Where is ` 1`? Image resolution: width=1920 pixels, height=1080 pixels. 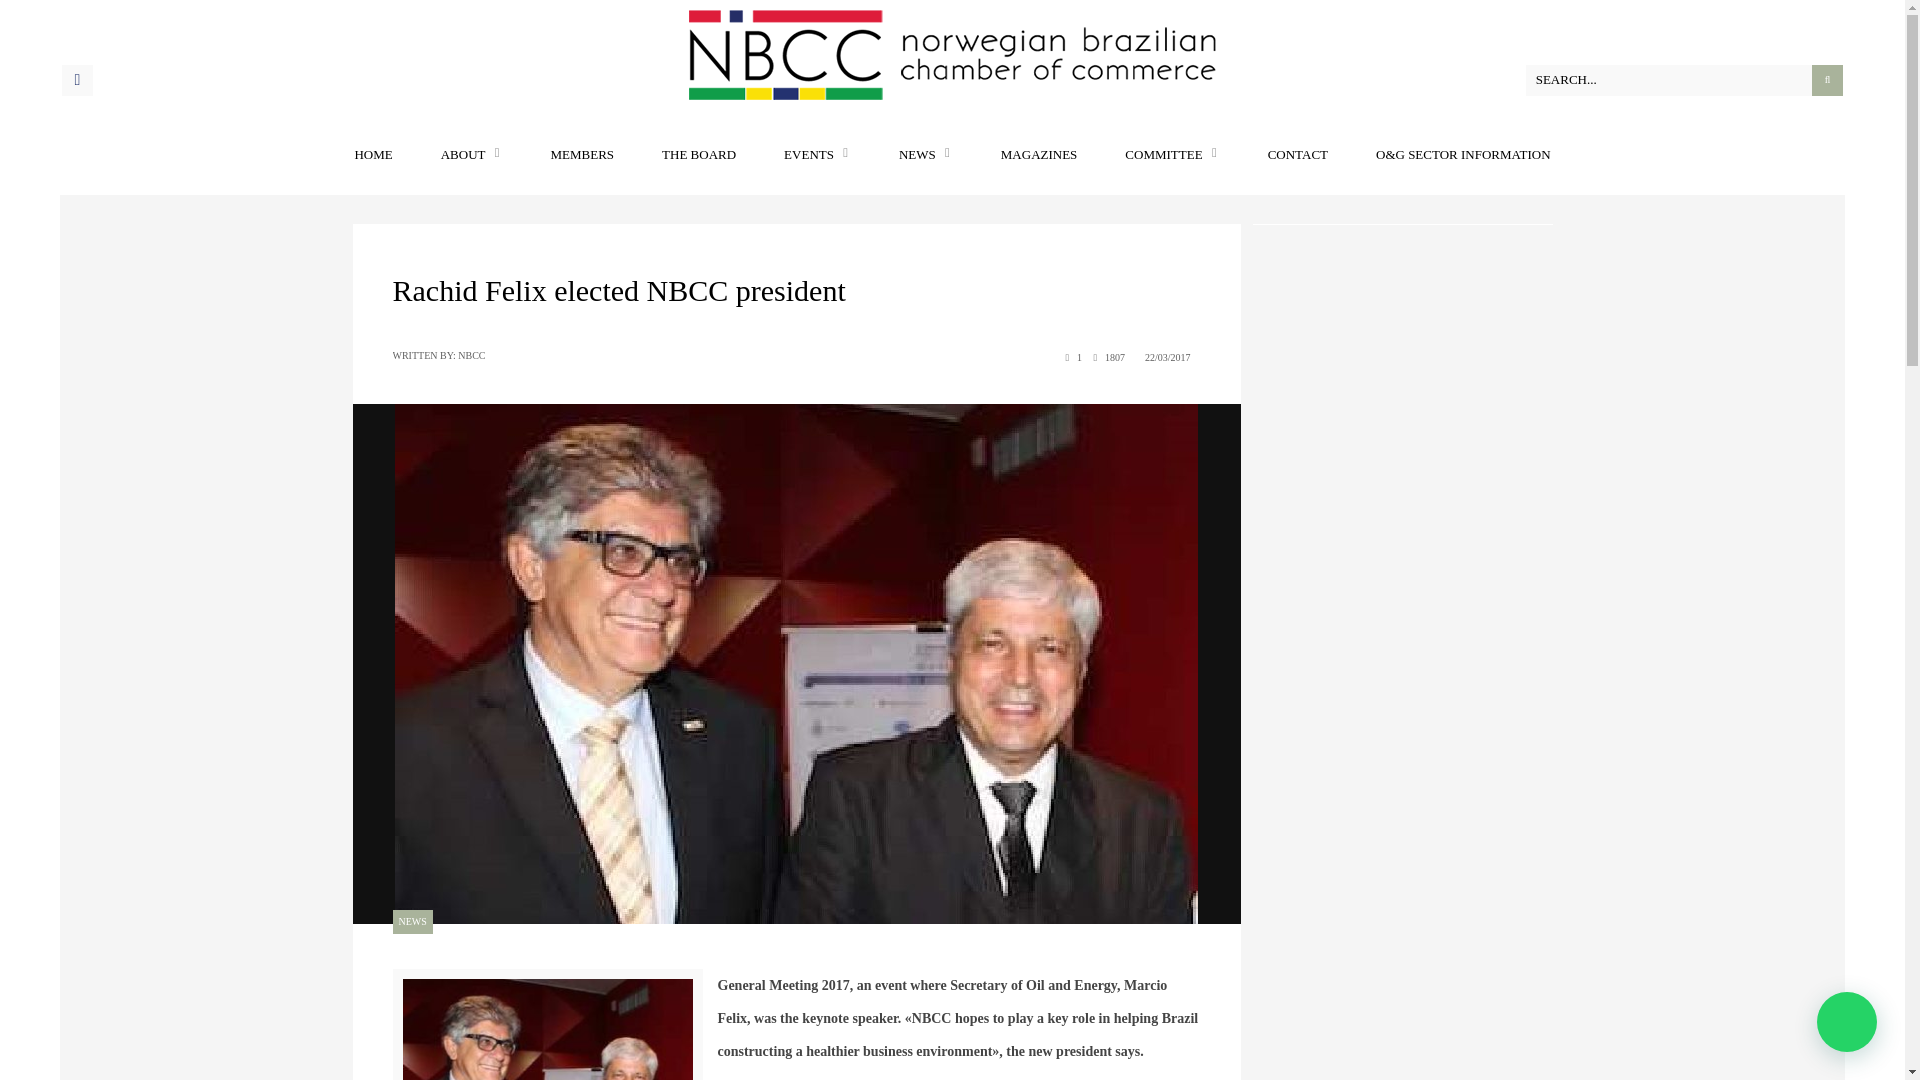
 1 is located at coordinates (1070, 357).